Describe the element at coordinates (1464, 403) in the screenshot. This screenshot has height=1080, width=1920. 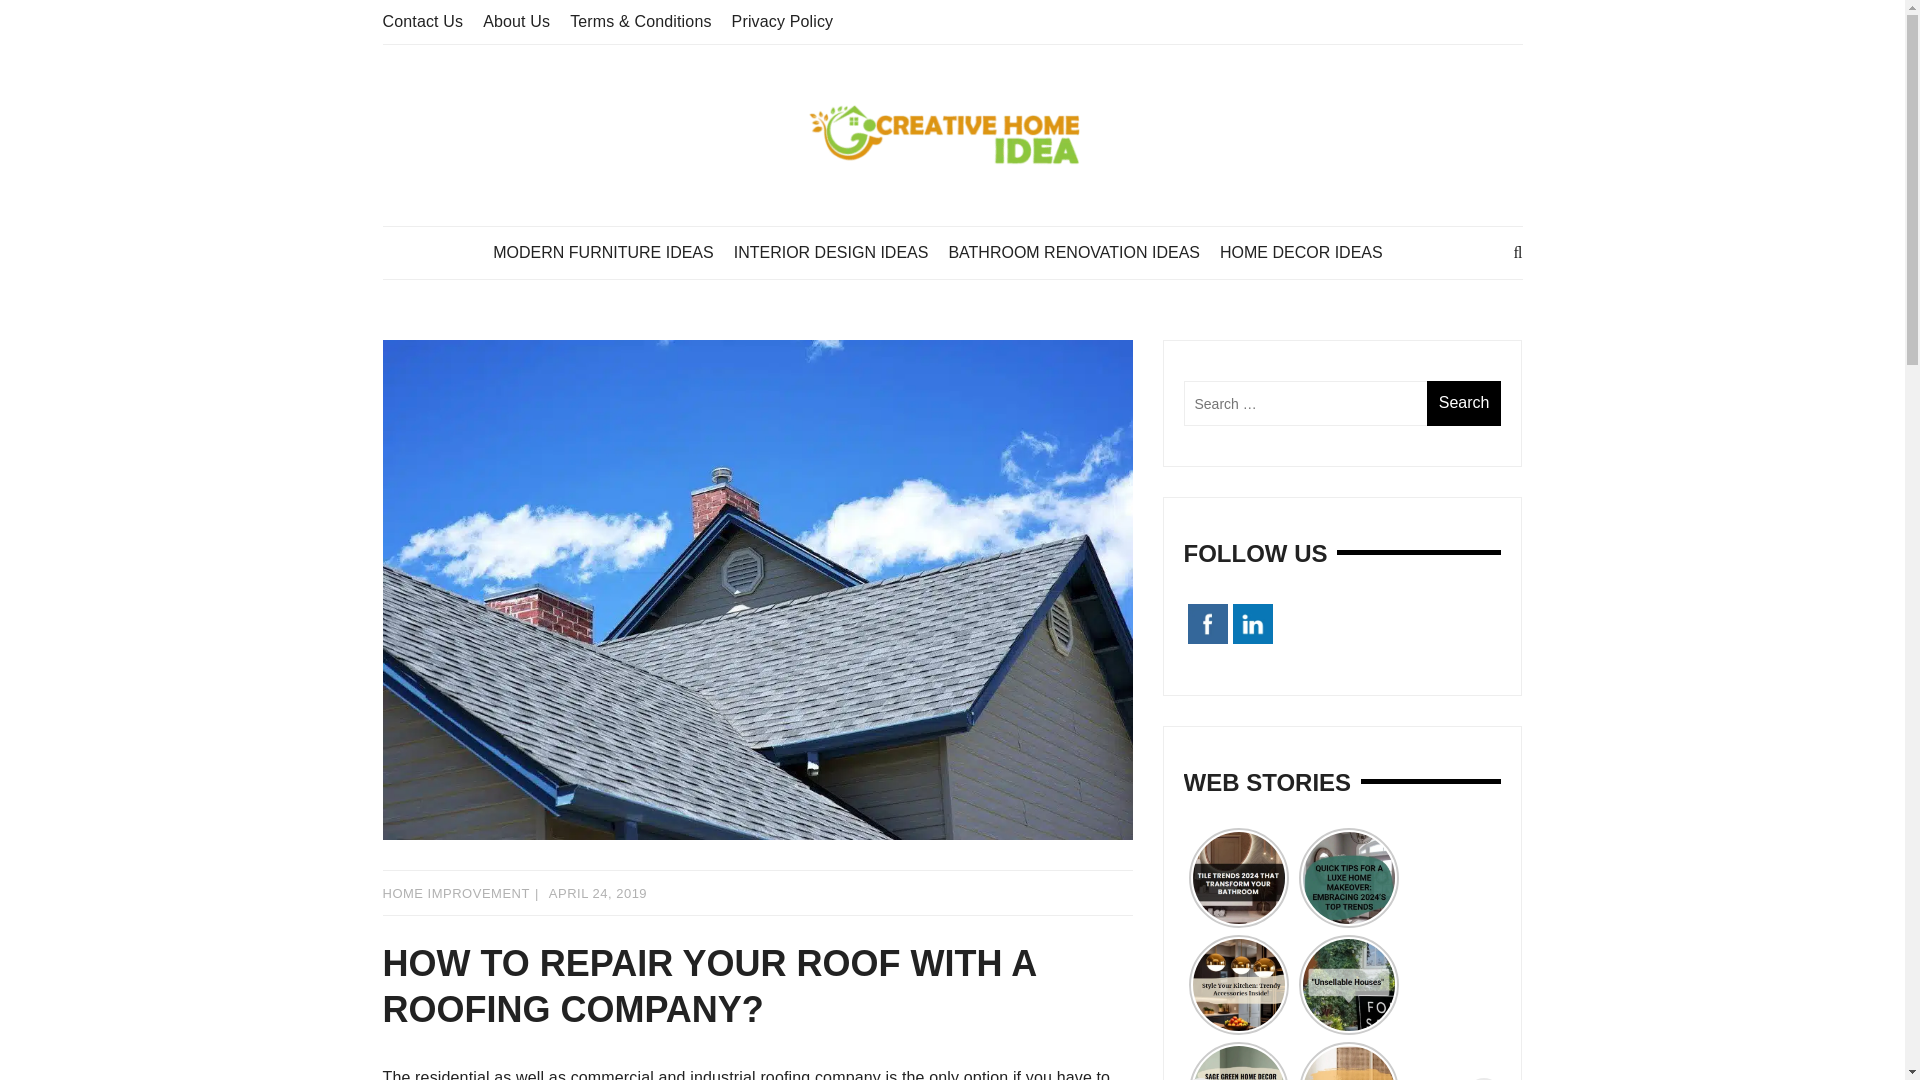
I see `Search` at that location.